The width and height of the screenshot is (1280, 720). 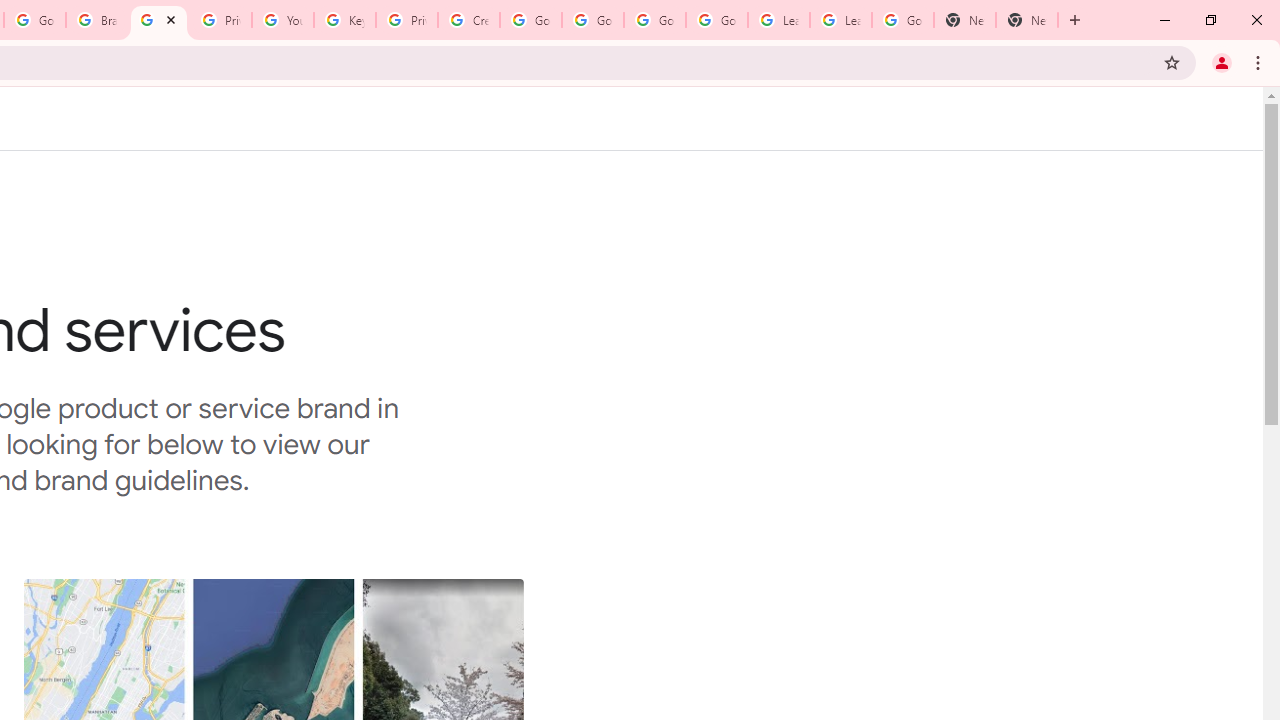 What do you see at coordinates (592, 20) in the screenshot?
I see `Google Account Help` at bounding box center [592, 20].